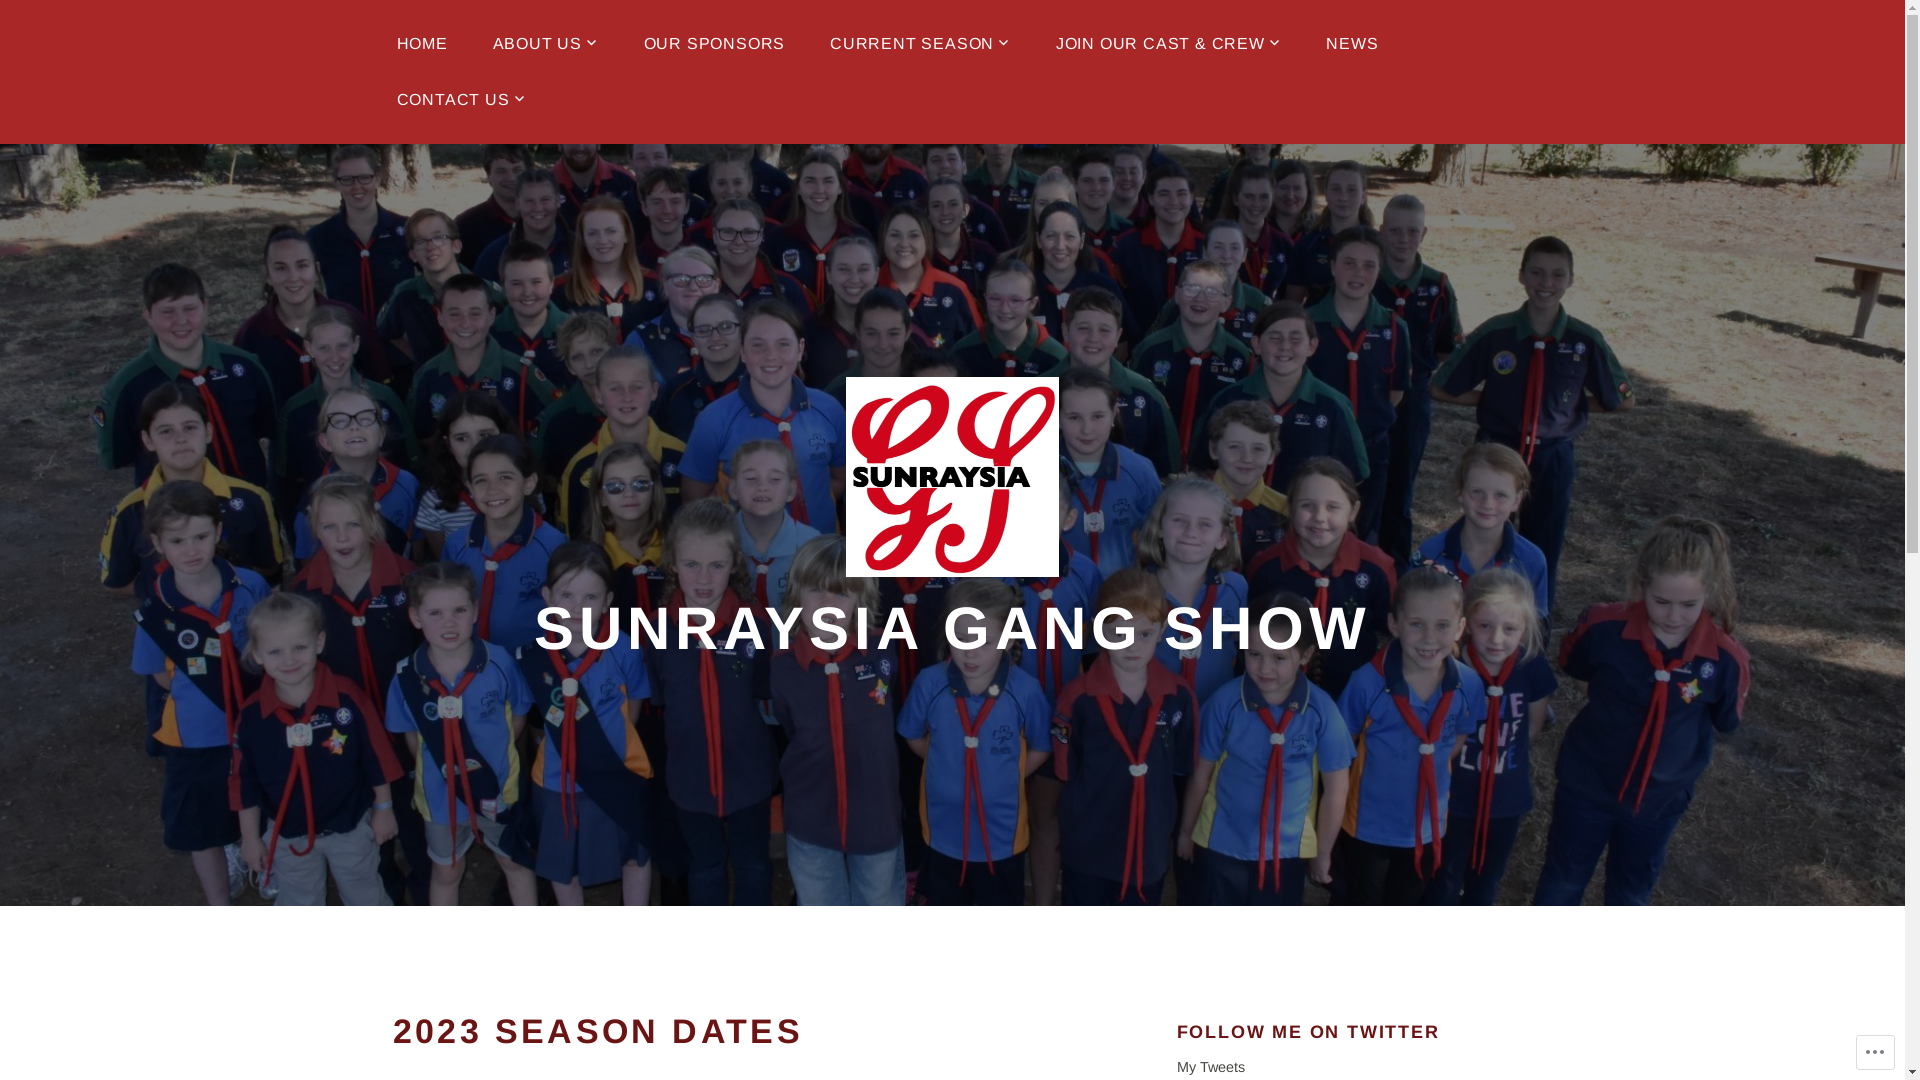 The image size is (1920, 1080). Describe the element at coordinates (546, 44) in the screenshot. I see `ABOUT US` at that location.